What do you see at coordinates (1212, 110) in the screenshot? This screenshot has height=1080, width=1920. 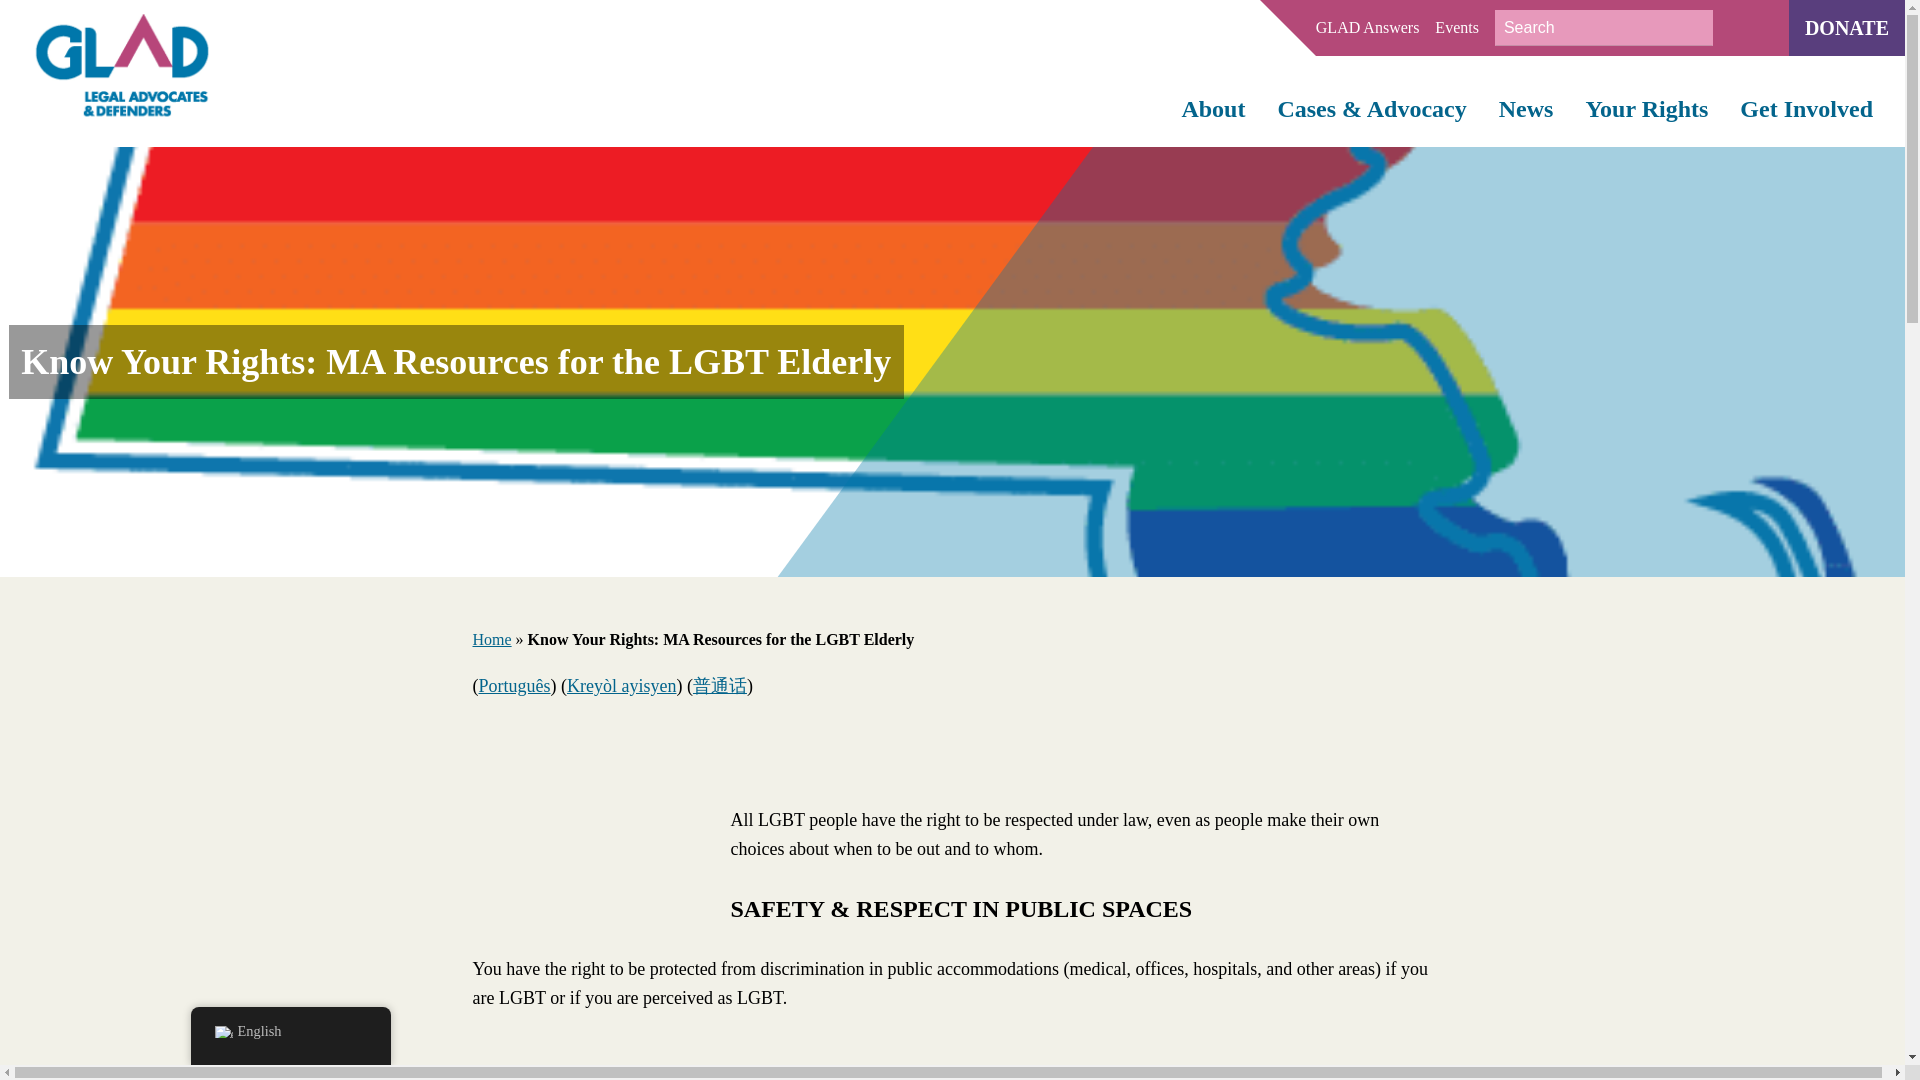 I see `About` at bounding box center [1212, 110].